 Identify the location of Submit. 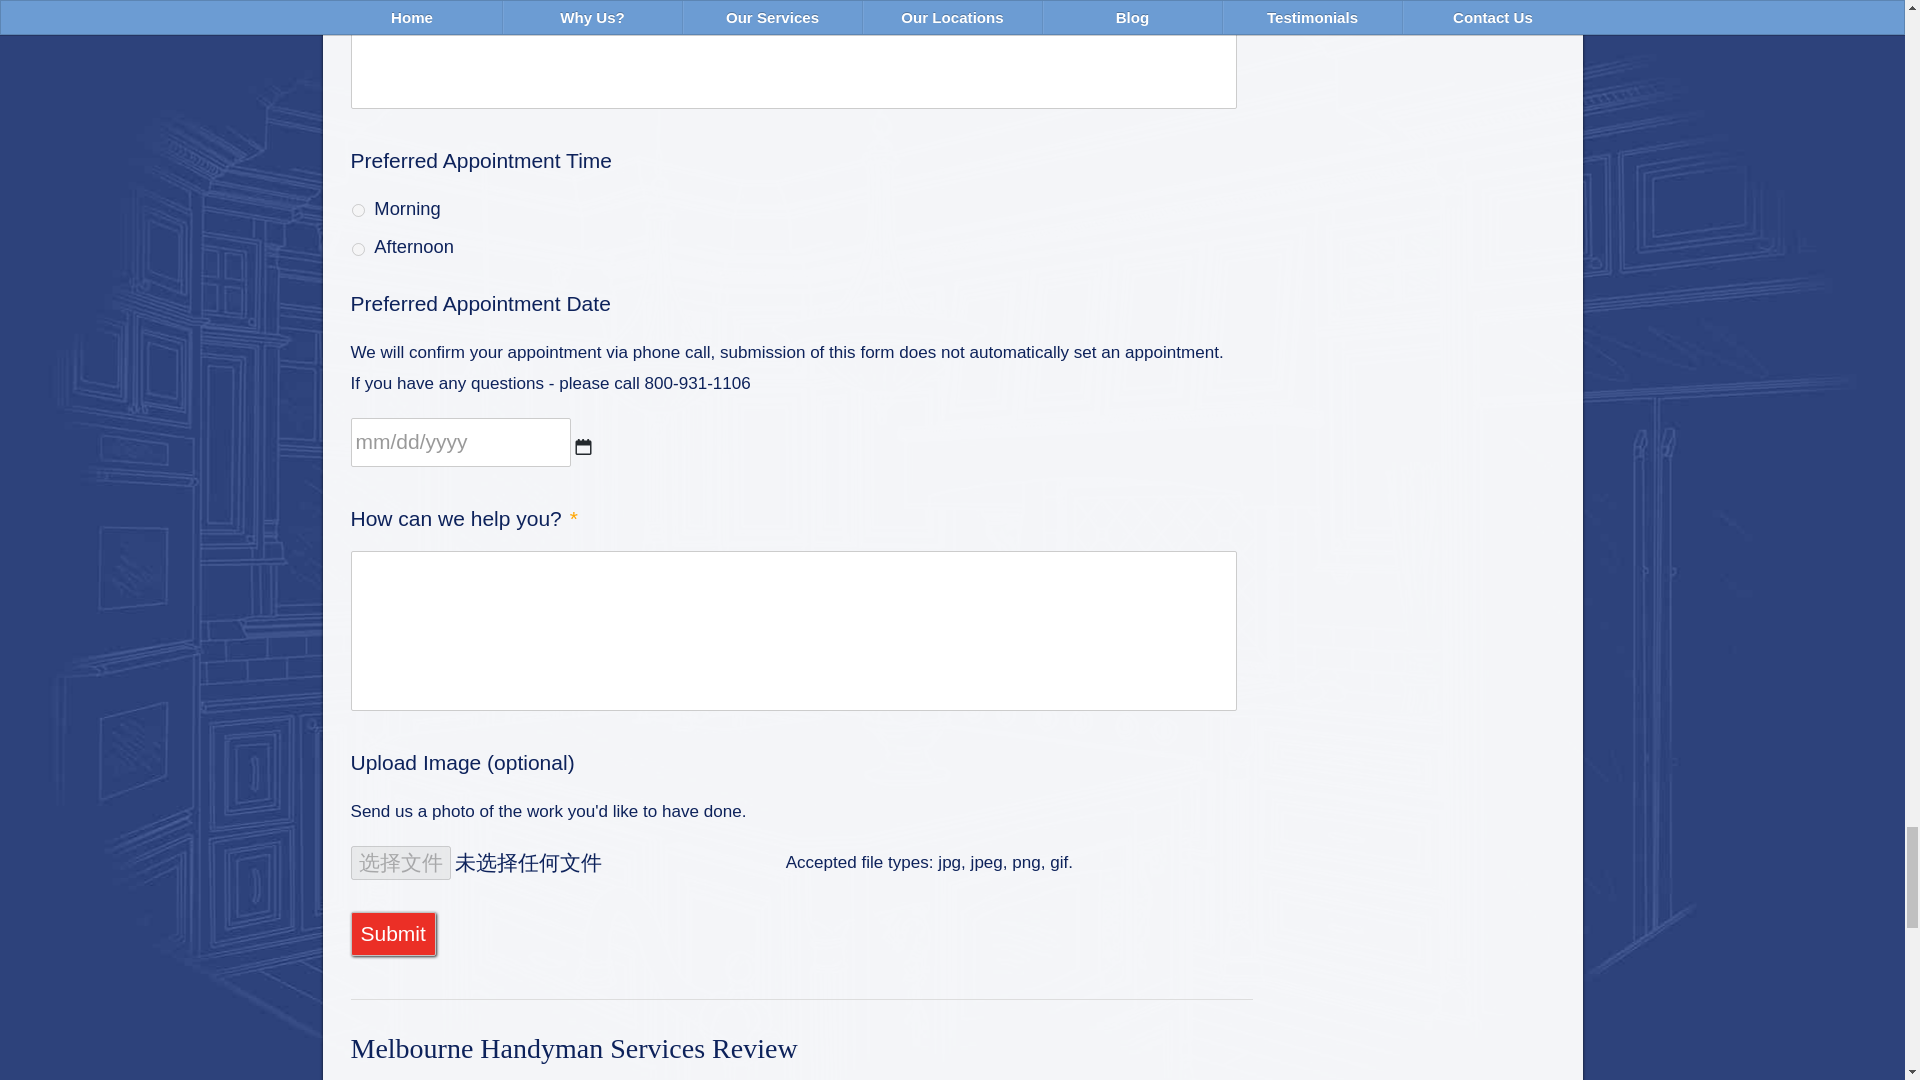
(392, 934).